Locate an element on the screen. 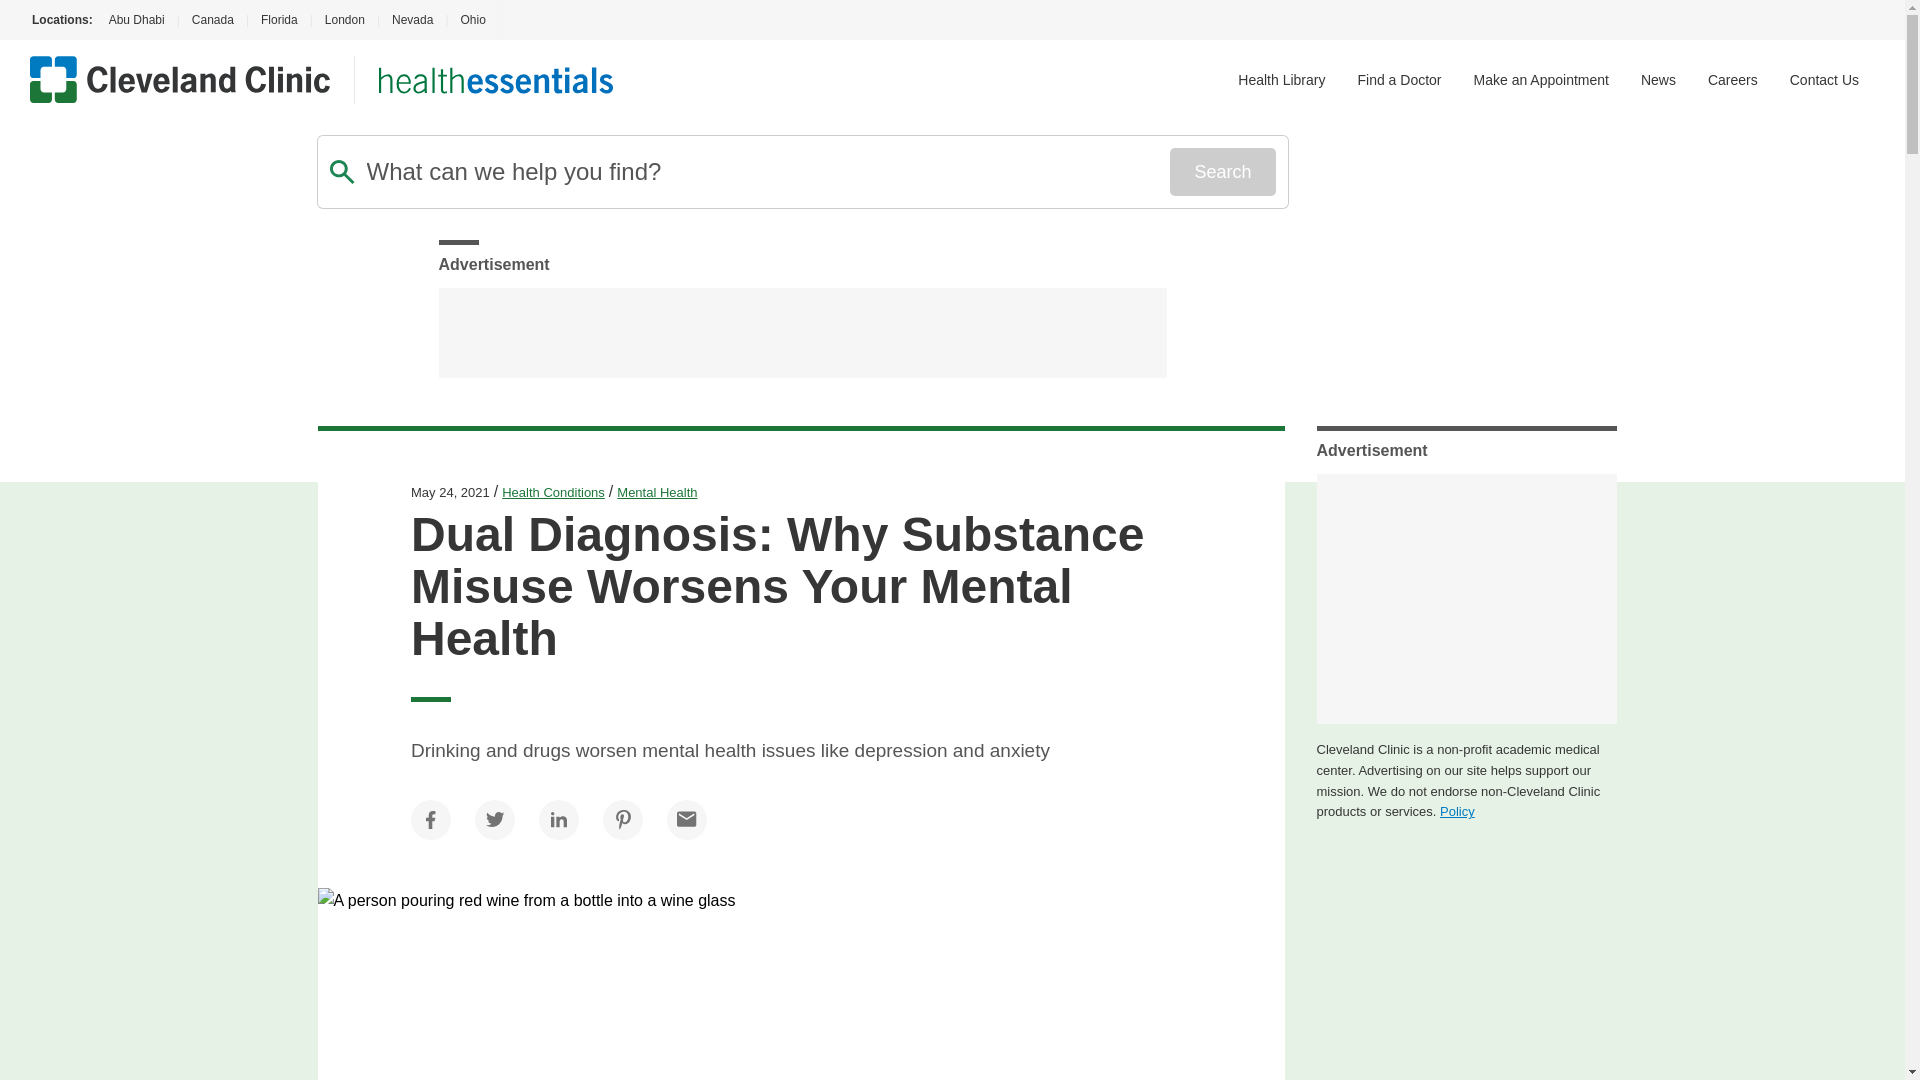 The height and width of the screenshot is (1080, 1920). Make an Appointment is located at coordinates (1541, 80).